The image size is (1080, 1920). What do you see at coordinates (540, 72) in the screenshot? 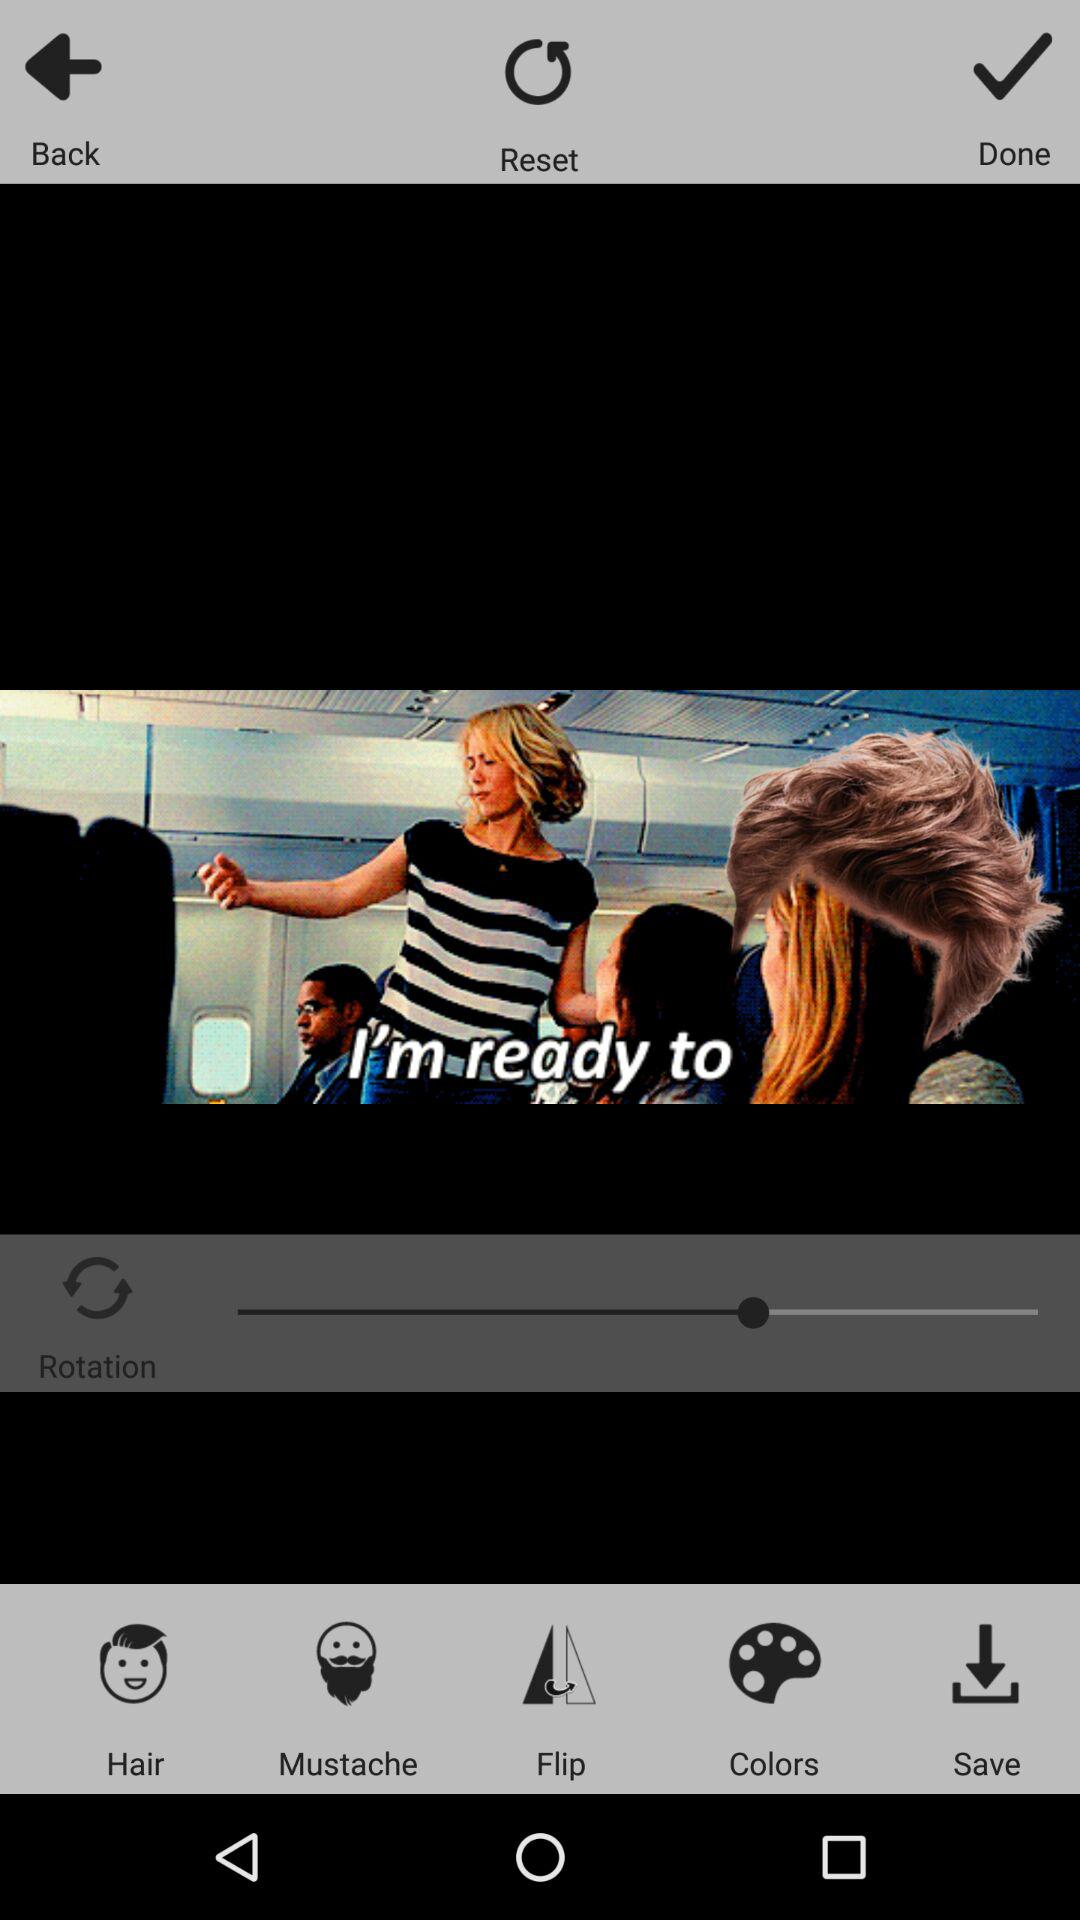
I see `refresh` at bounding box center [540, 72].